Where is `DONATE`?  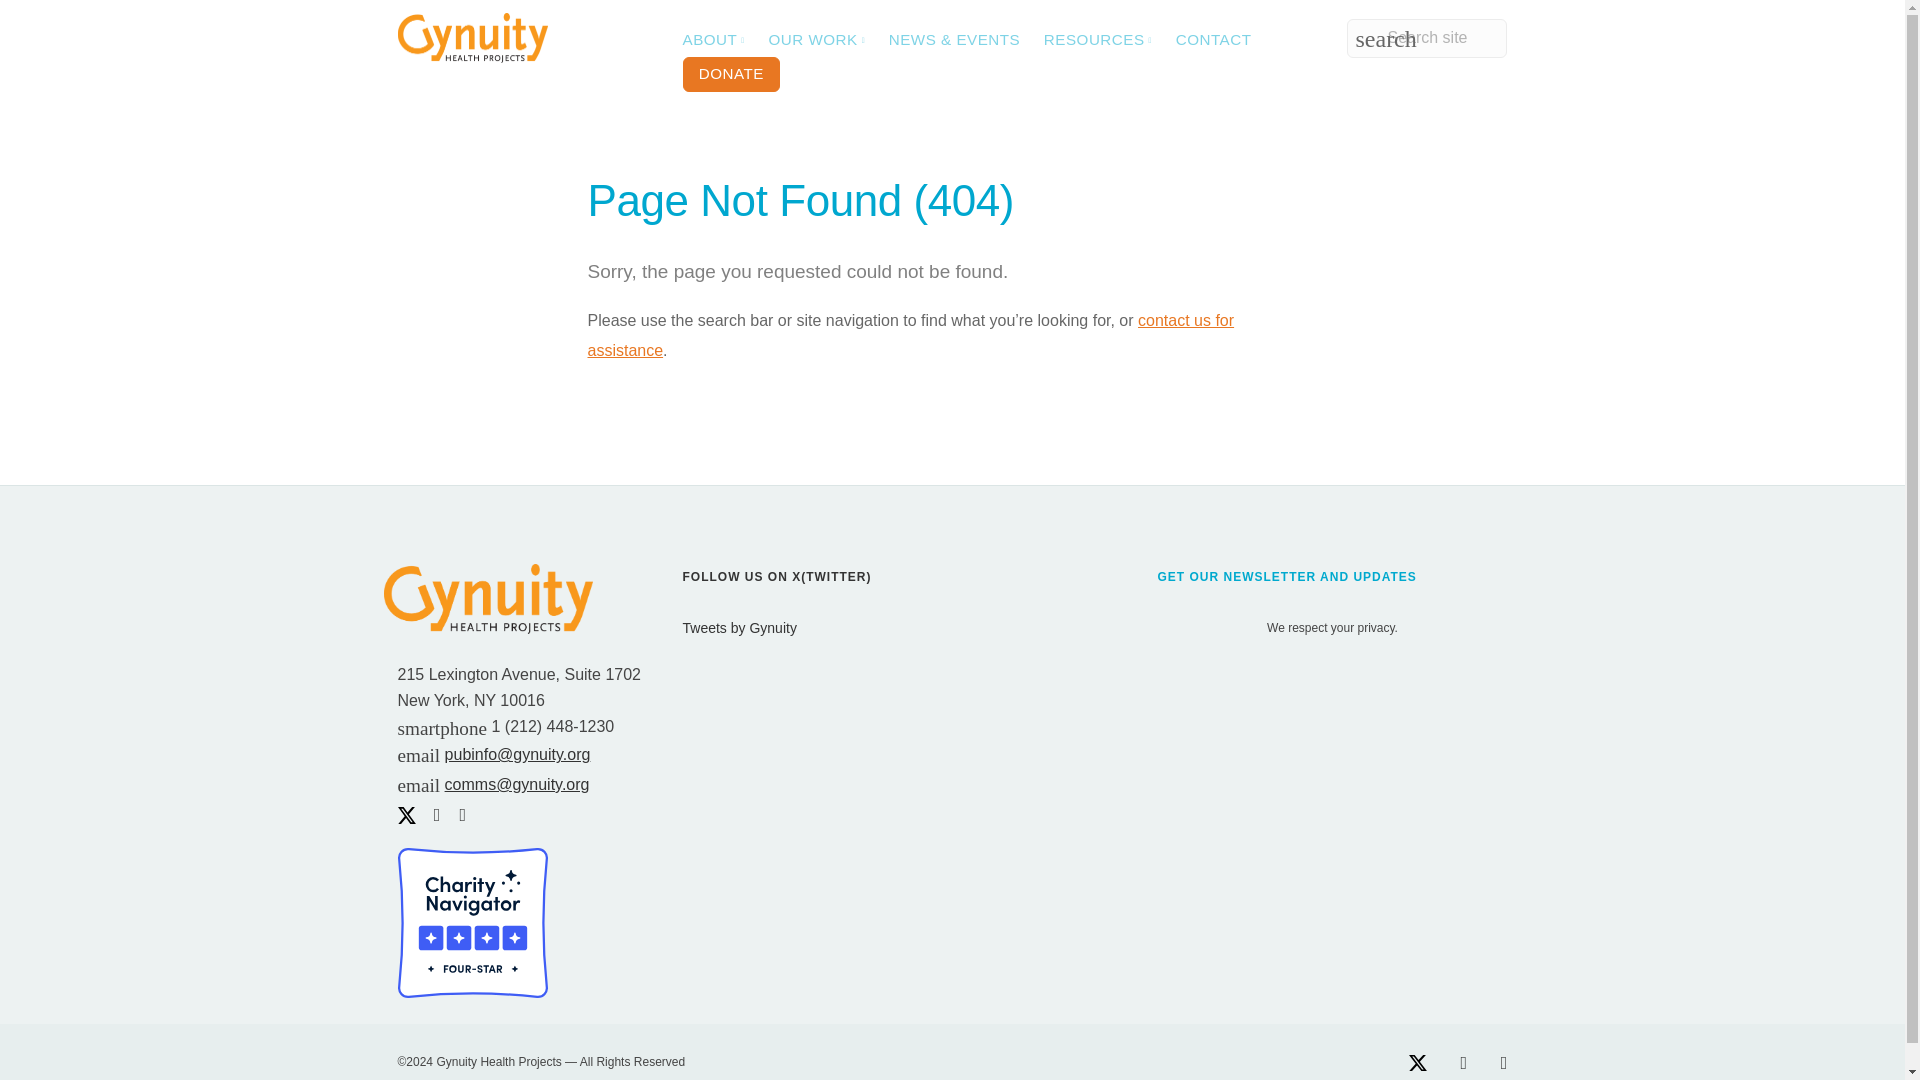
DONATE is located at coordinates (730, 74).